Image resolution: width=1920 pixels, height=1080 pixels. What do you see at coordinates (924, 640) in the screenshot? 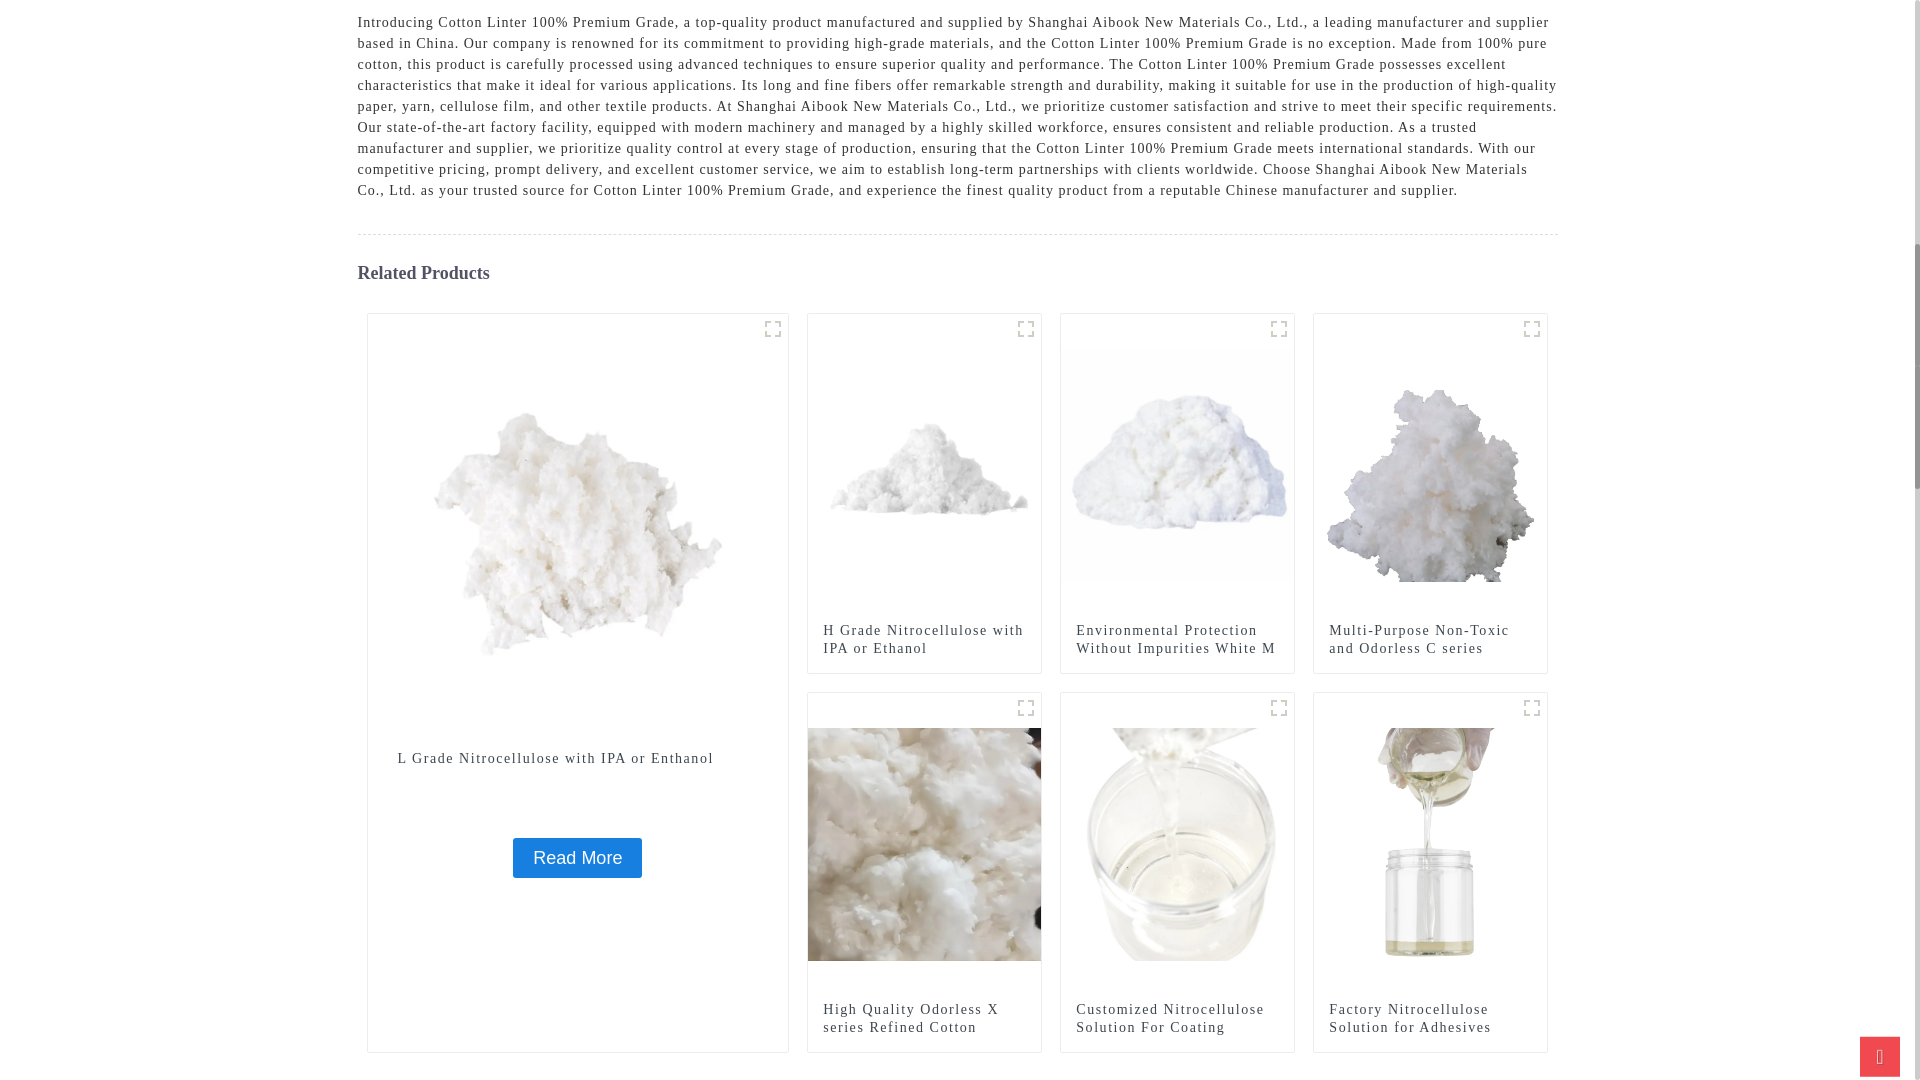
I see `H Grade Nitrocellulose with IPA or Ethanol` at bounding box center [924, 640].